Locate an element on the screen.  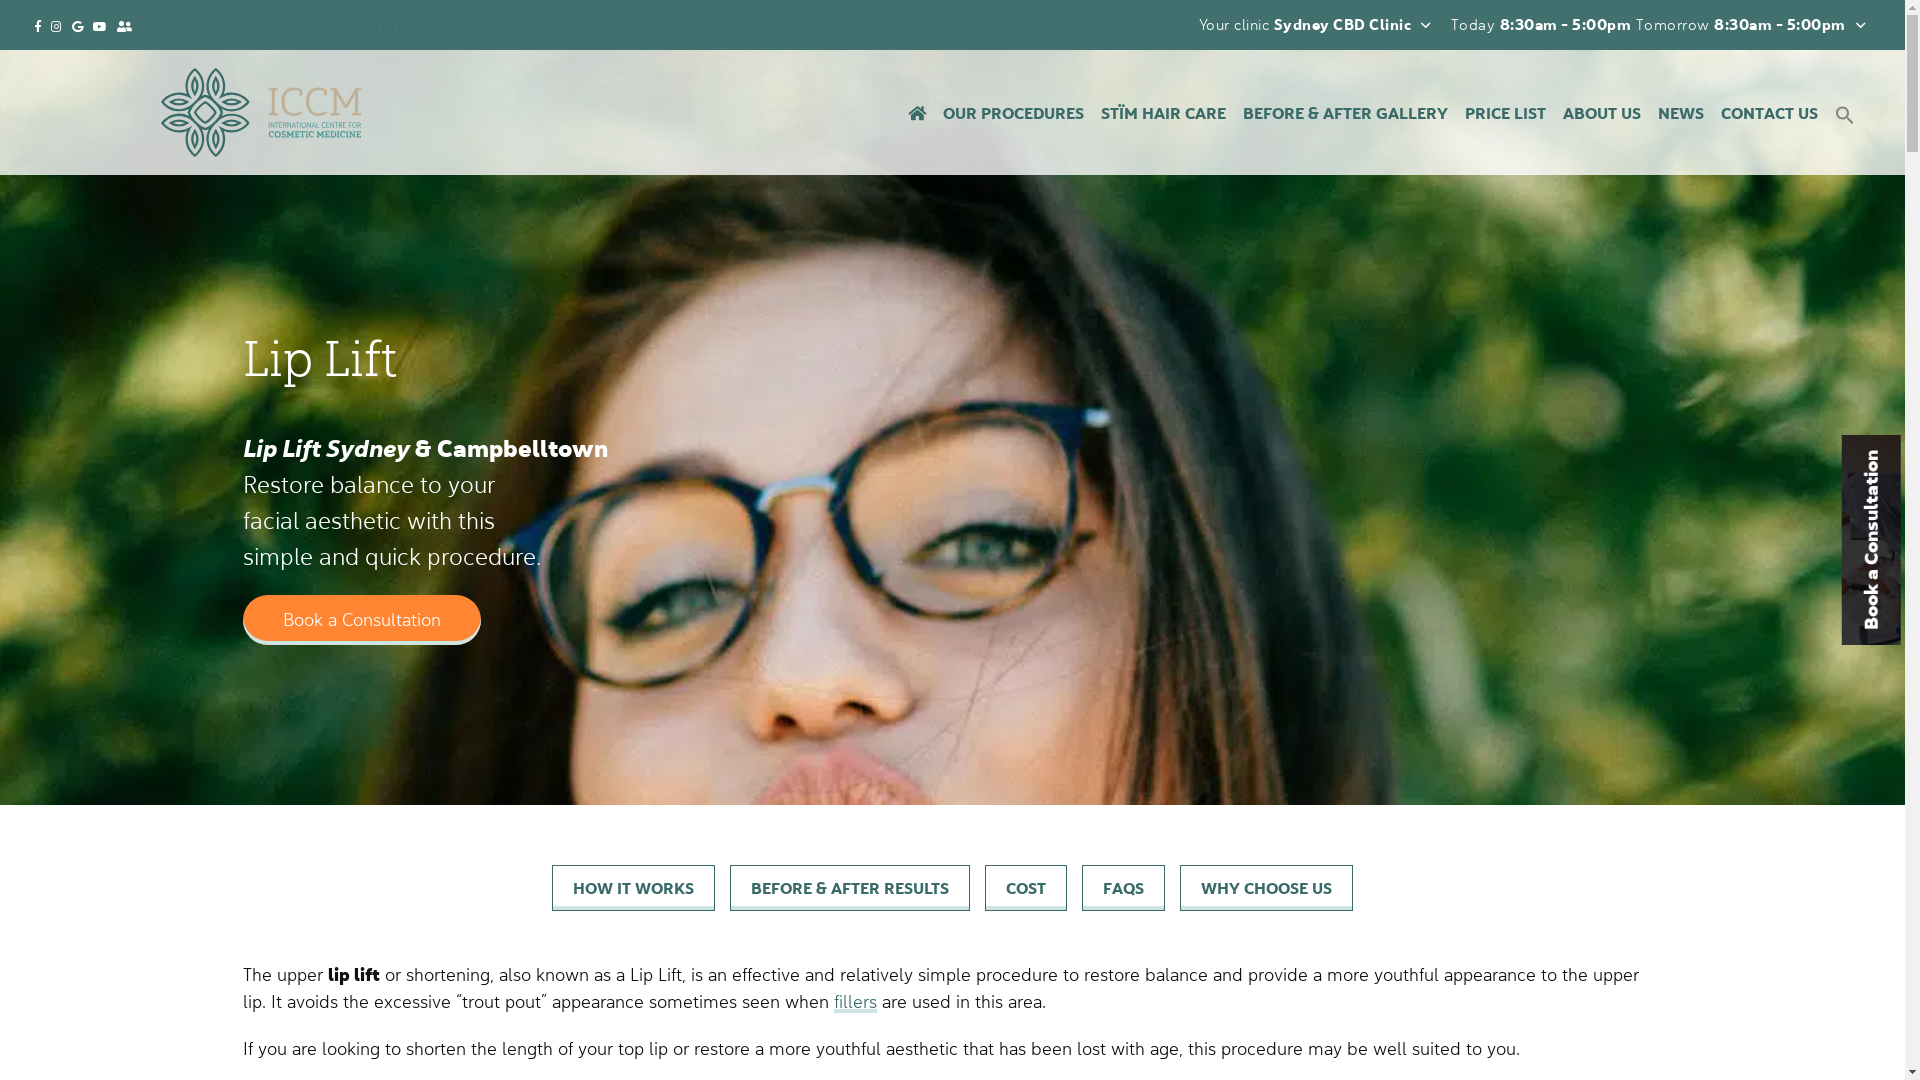
FAQS is located at coordinates (1124, 888).